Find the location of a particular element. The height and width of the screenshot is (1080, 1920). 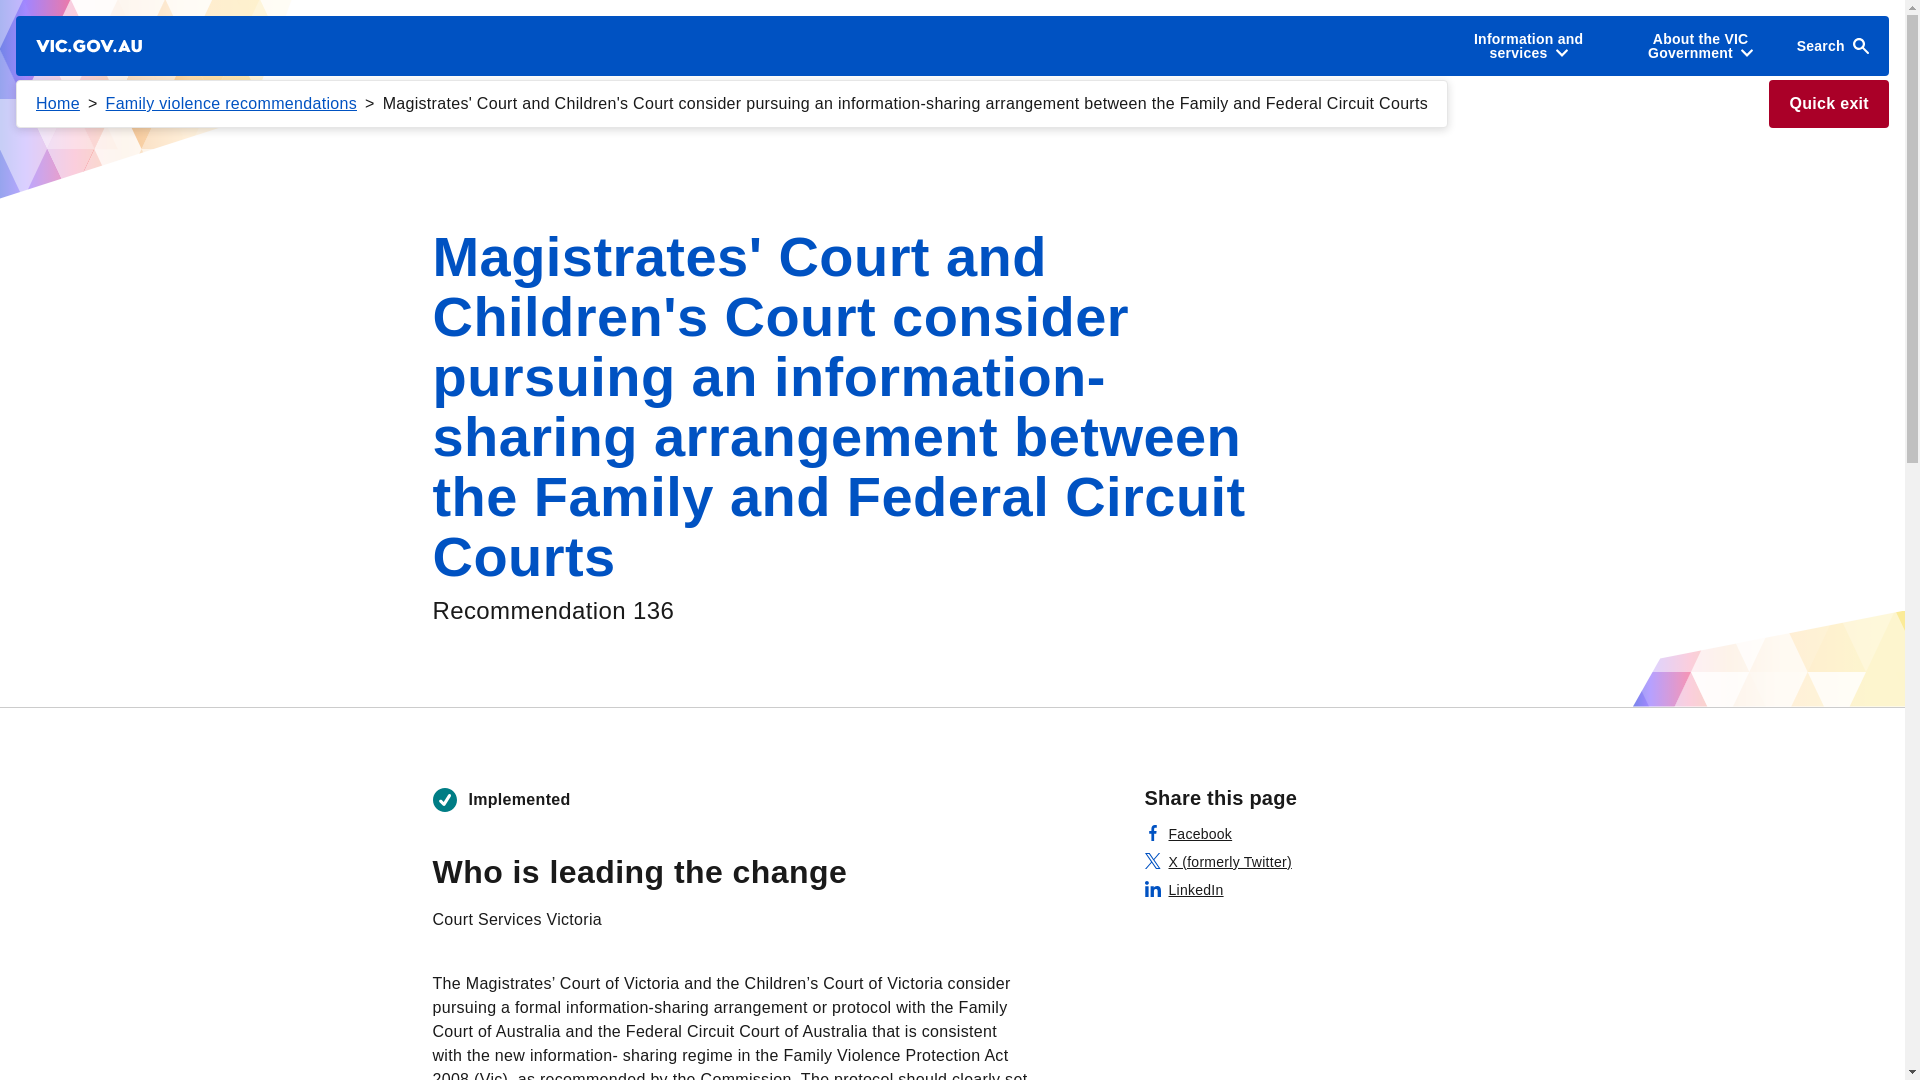

Facebook is located at coordinates (1188, 834).